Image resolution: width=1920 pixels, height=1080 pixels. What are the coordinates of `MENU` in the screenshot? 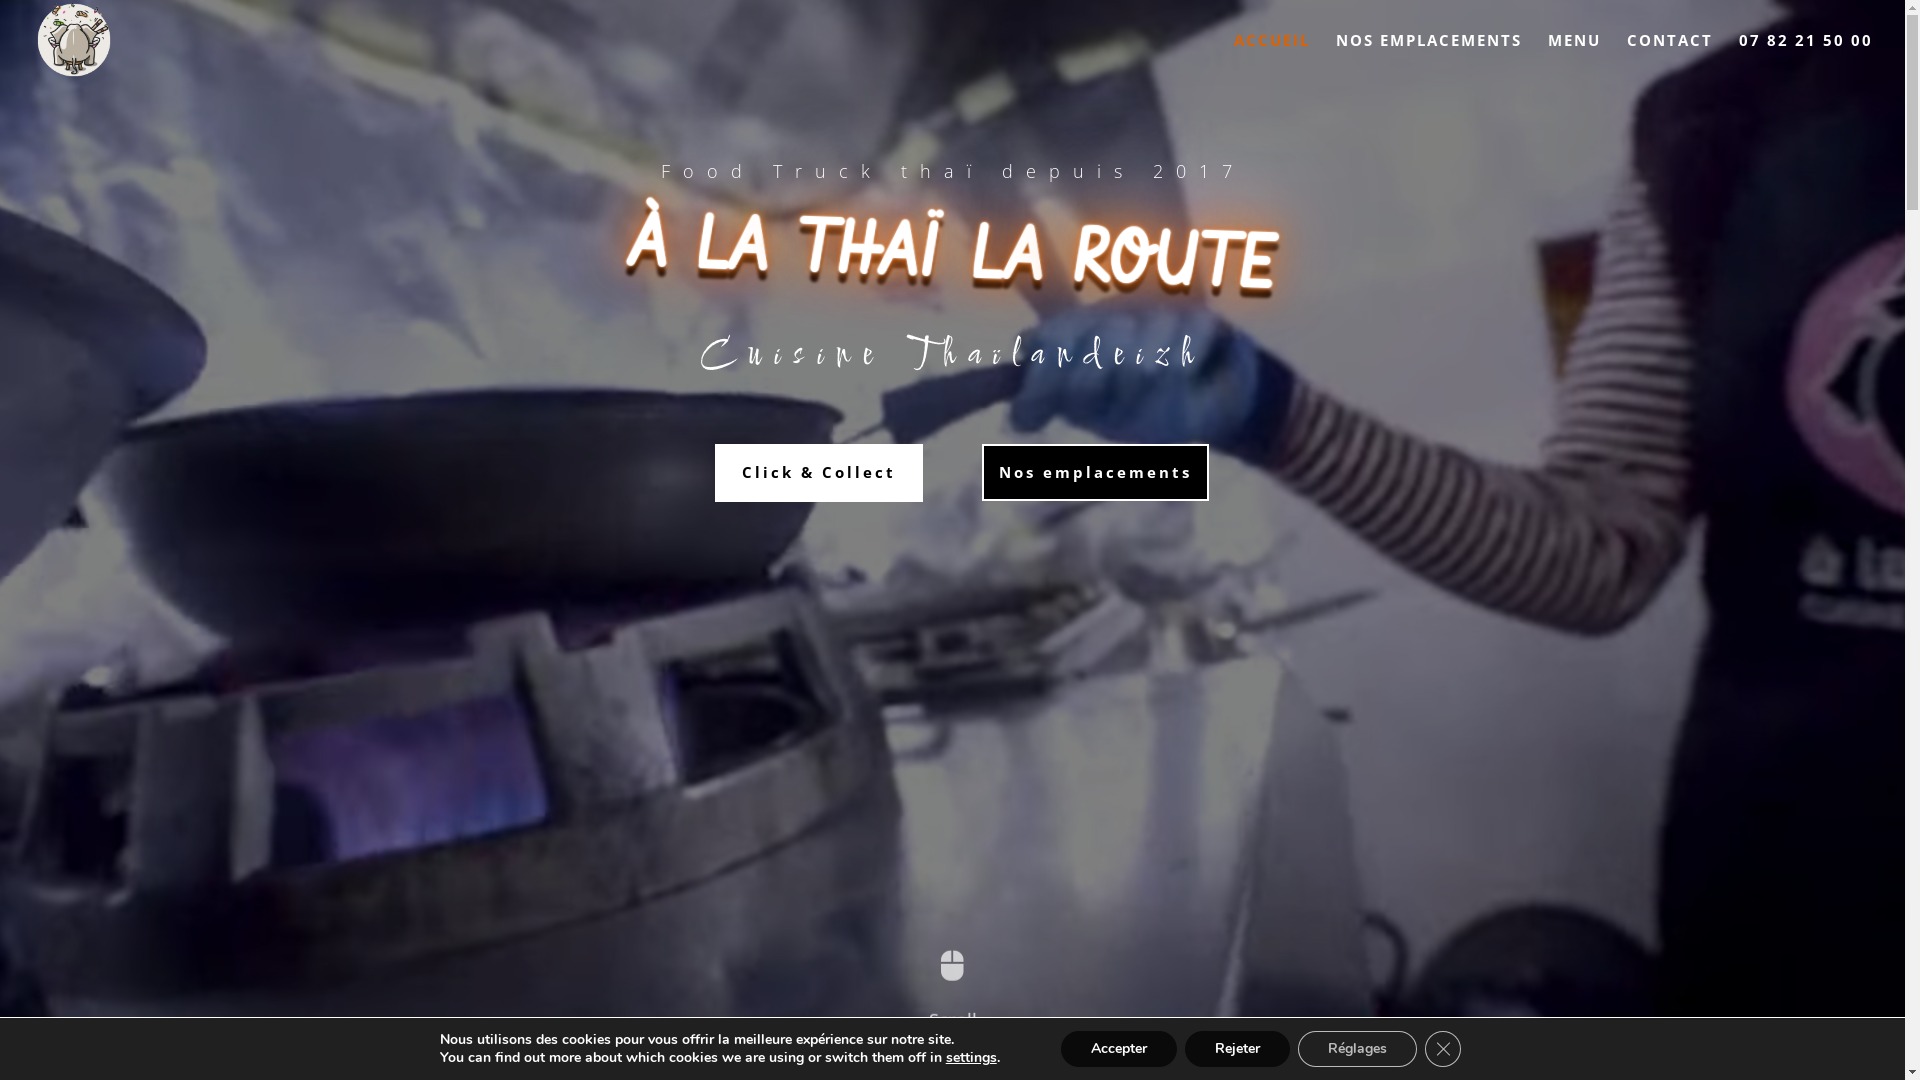 It's located at (1574, 56).